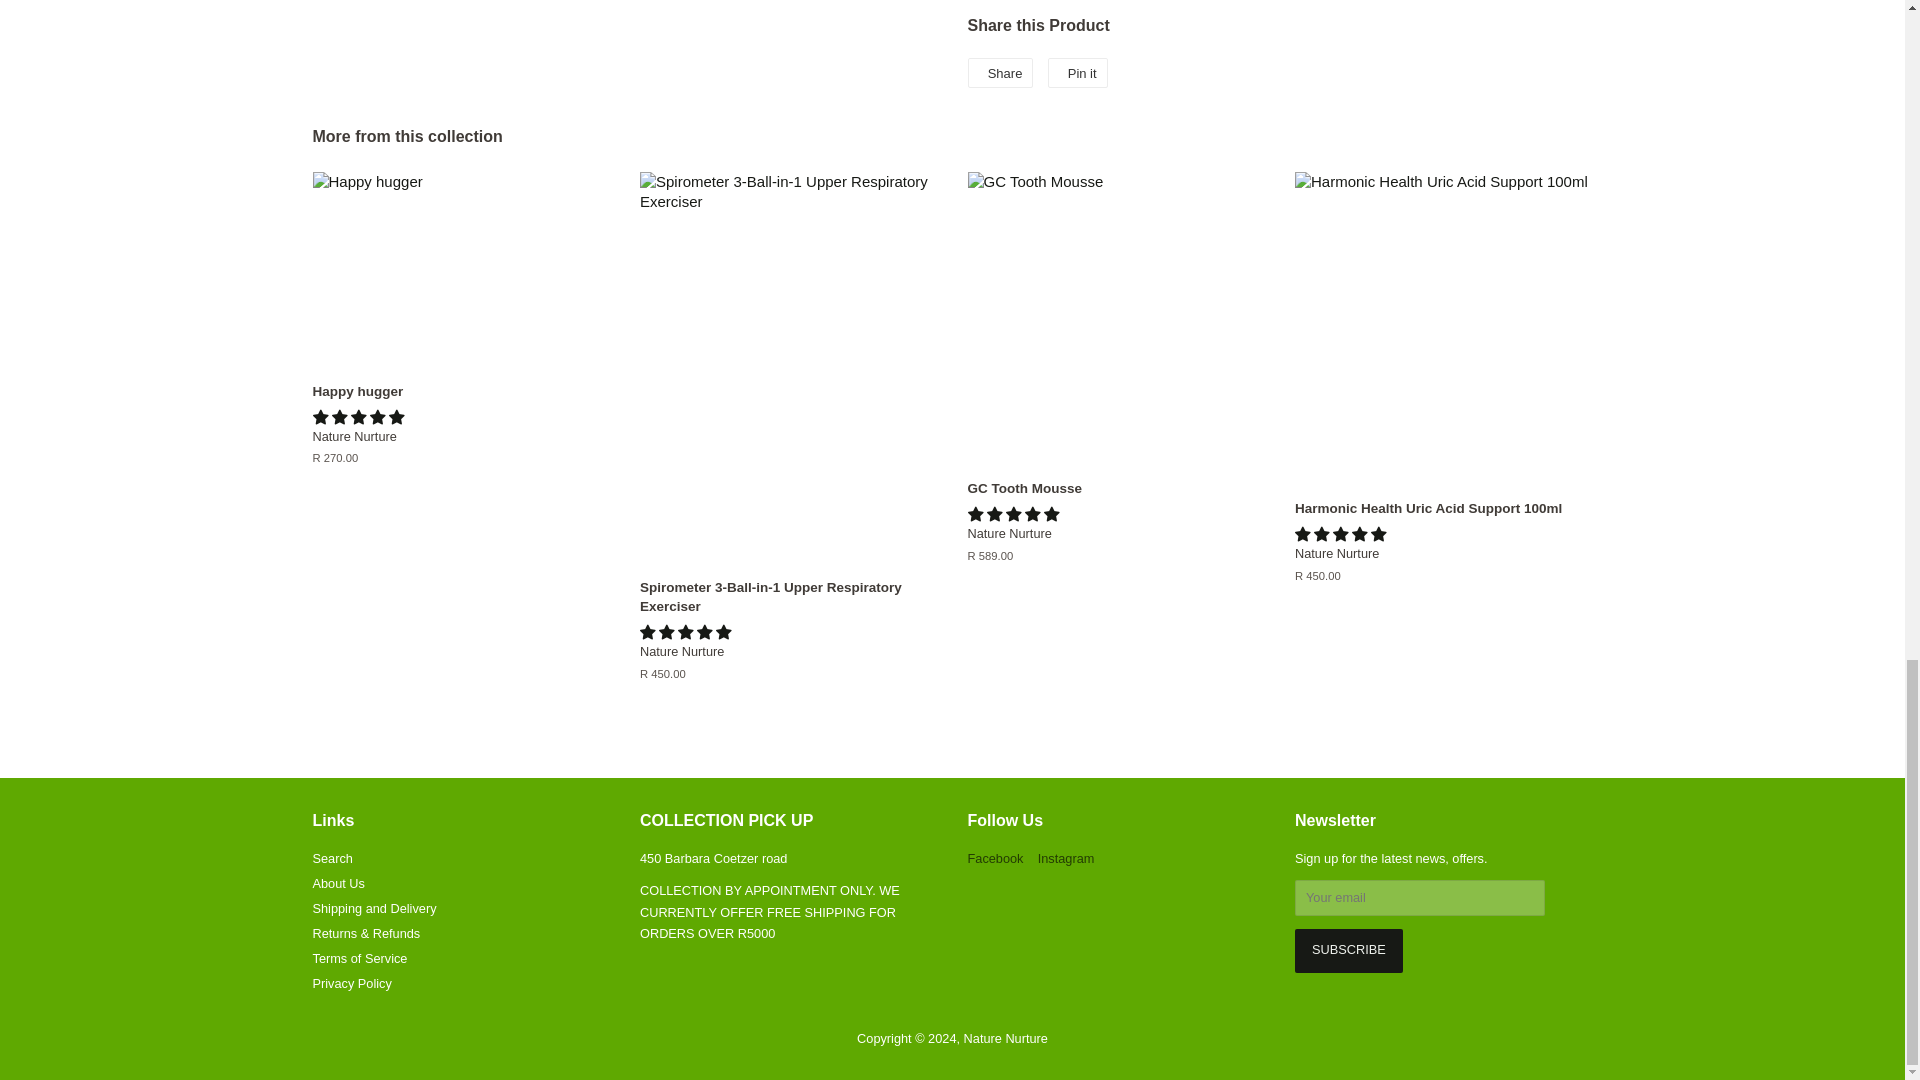 Image resolution: width=1920 pixels, height=1080 pixels. Describe the element at coordinates (995, 858) in the screenshot. I see `Nature Nurture on Facebook` at that location.